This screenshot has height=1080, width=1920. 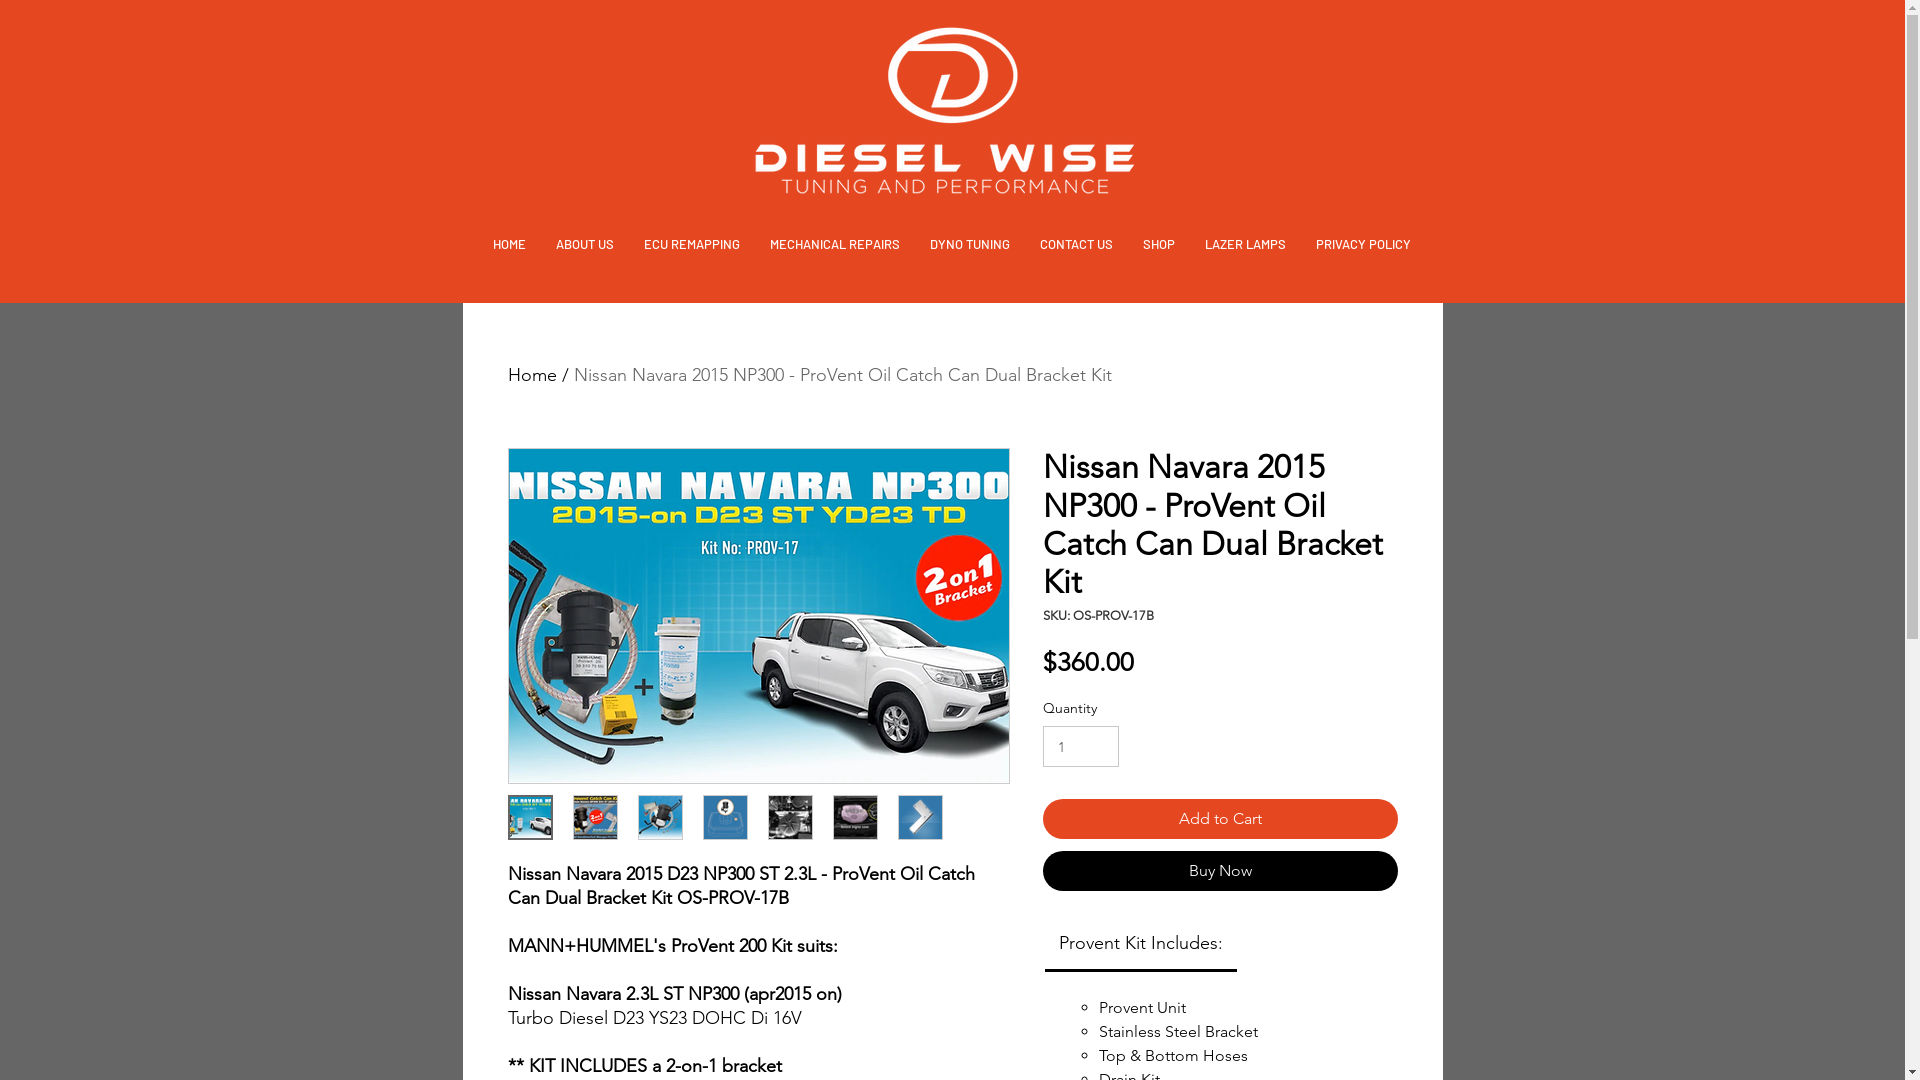 I want to click on CONTACT US, so click(x=1076, y=244).